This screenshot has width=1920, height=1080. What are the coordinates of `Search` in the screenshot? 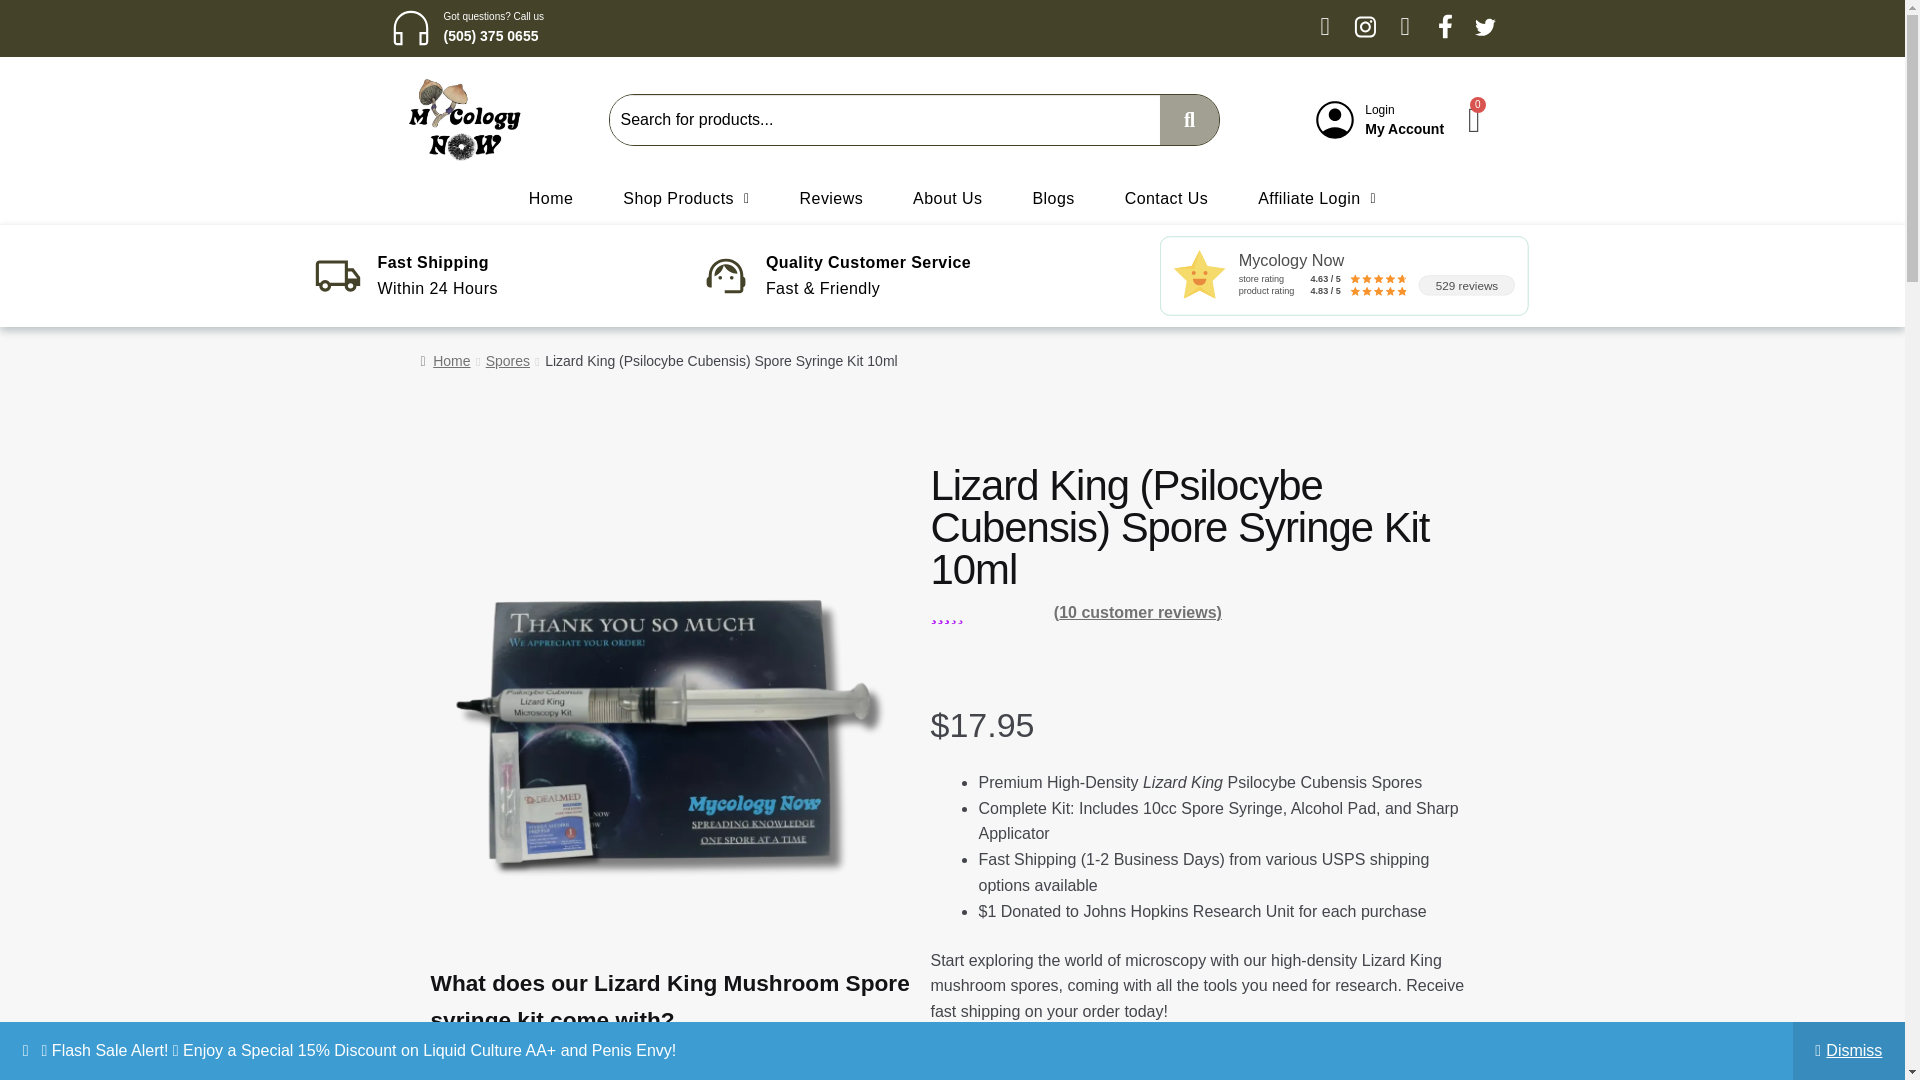 It's located at (884, 120).